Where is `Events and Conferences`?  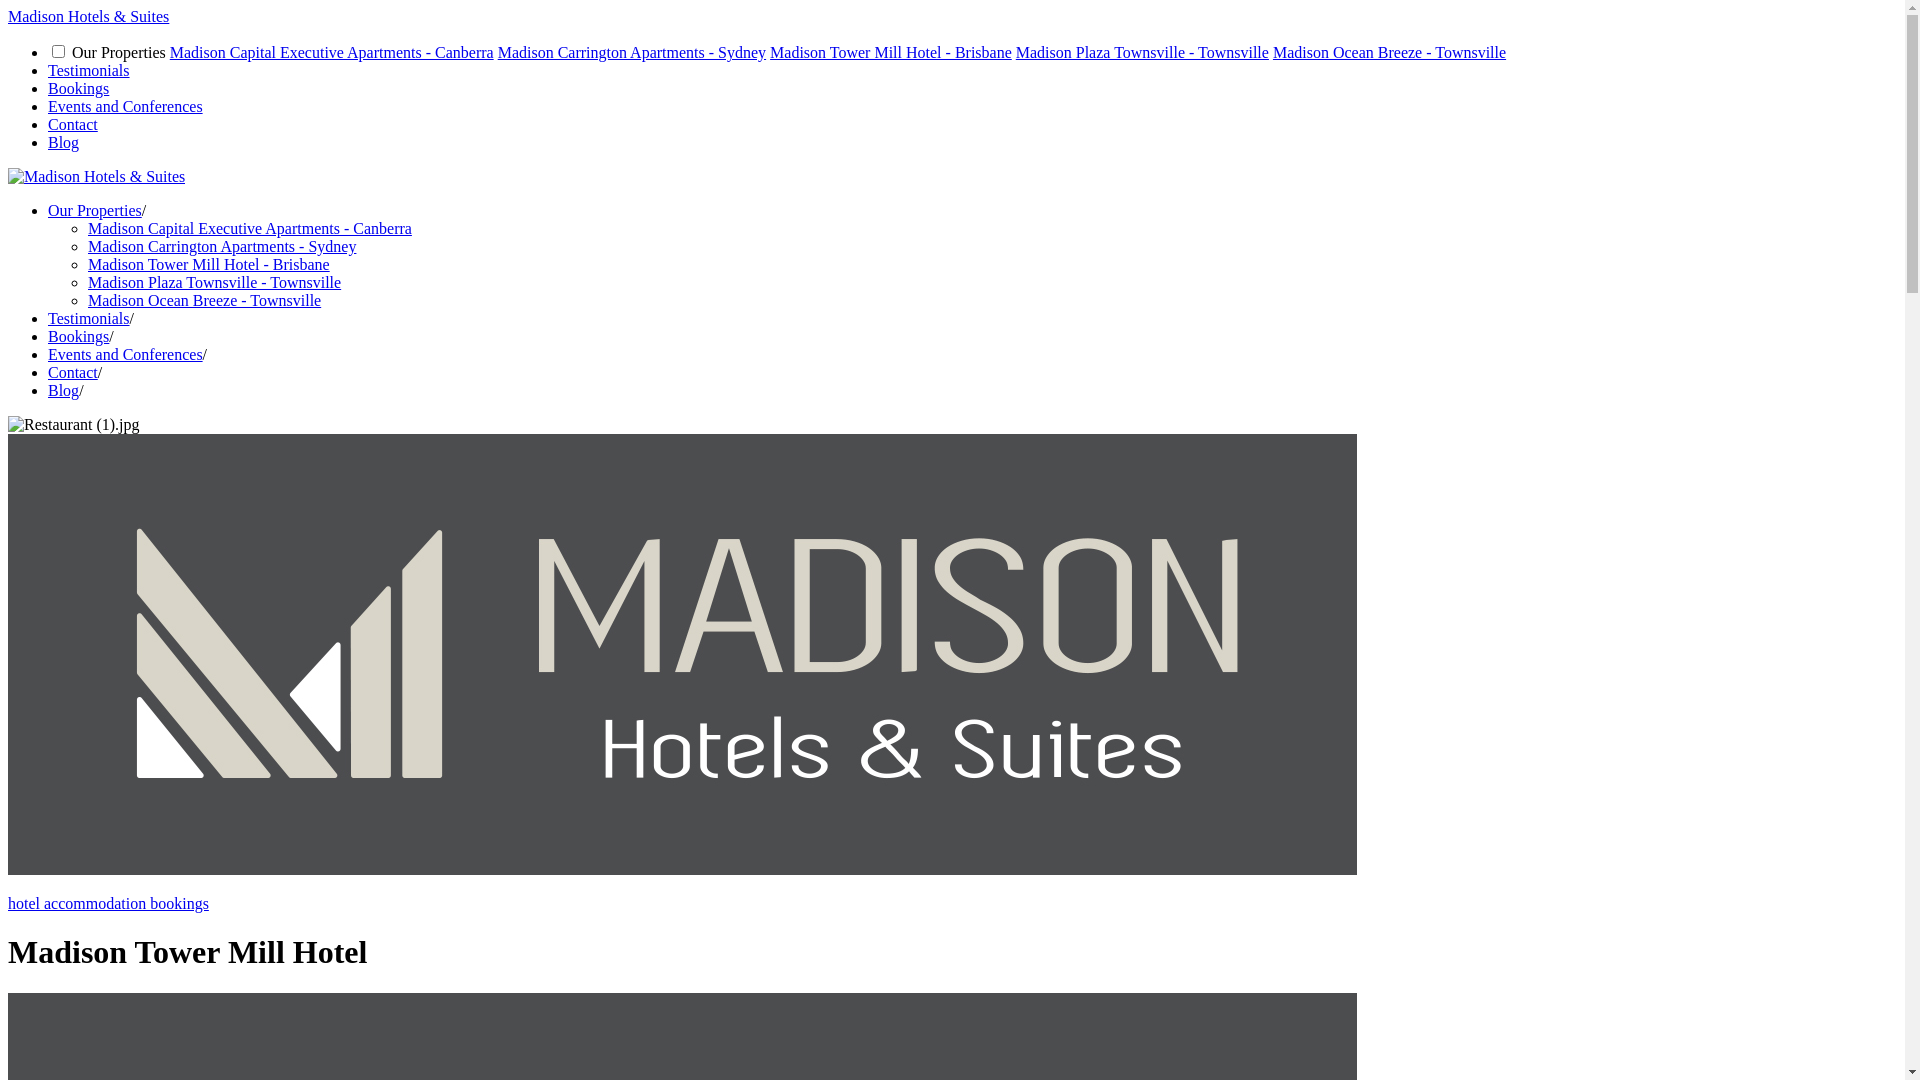 Events and Conferences is located at coordinates (126, 106).